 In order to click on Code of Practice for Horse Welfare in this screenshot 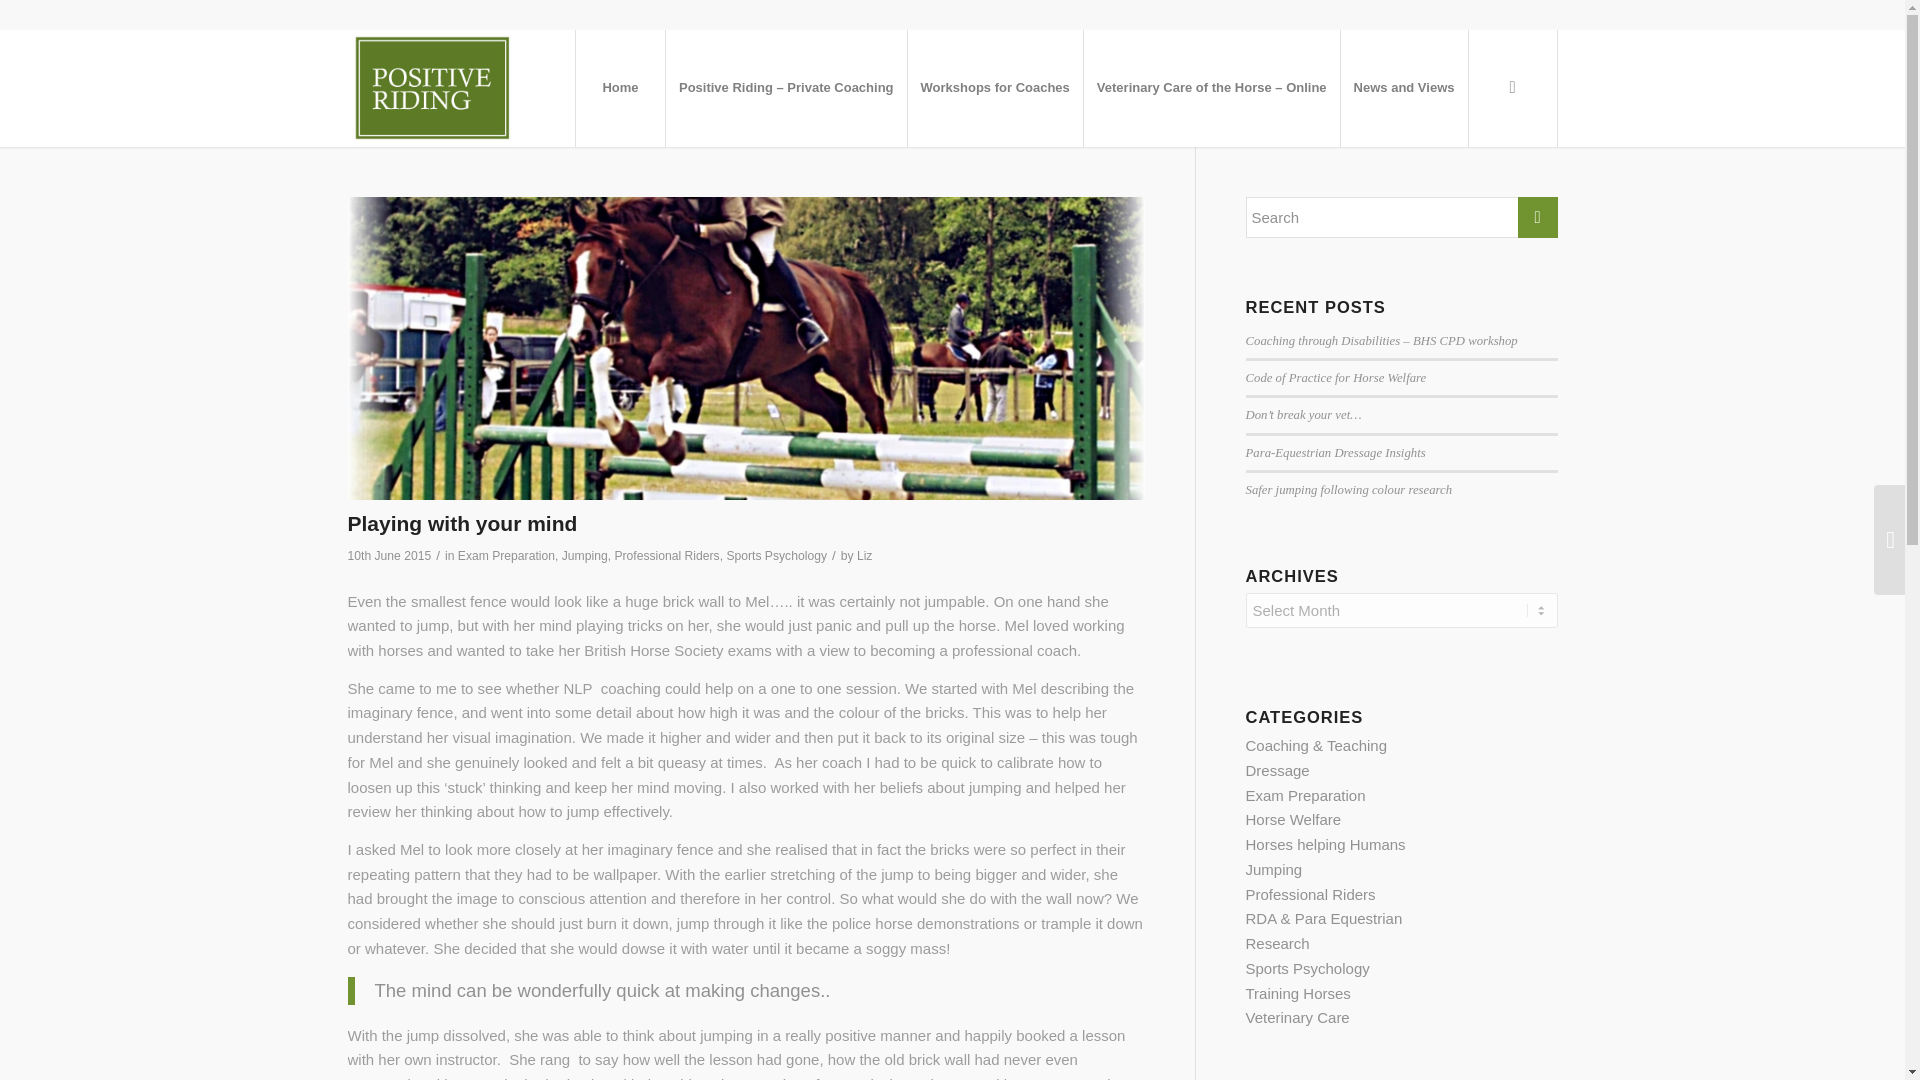, I will do `click(1336, 378)`.